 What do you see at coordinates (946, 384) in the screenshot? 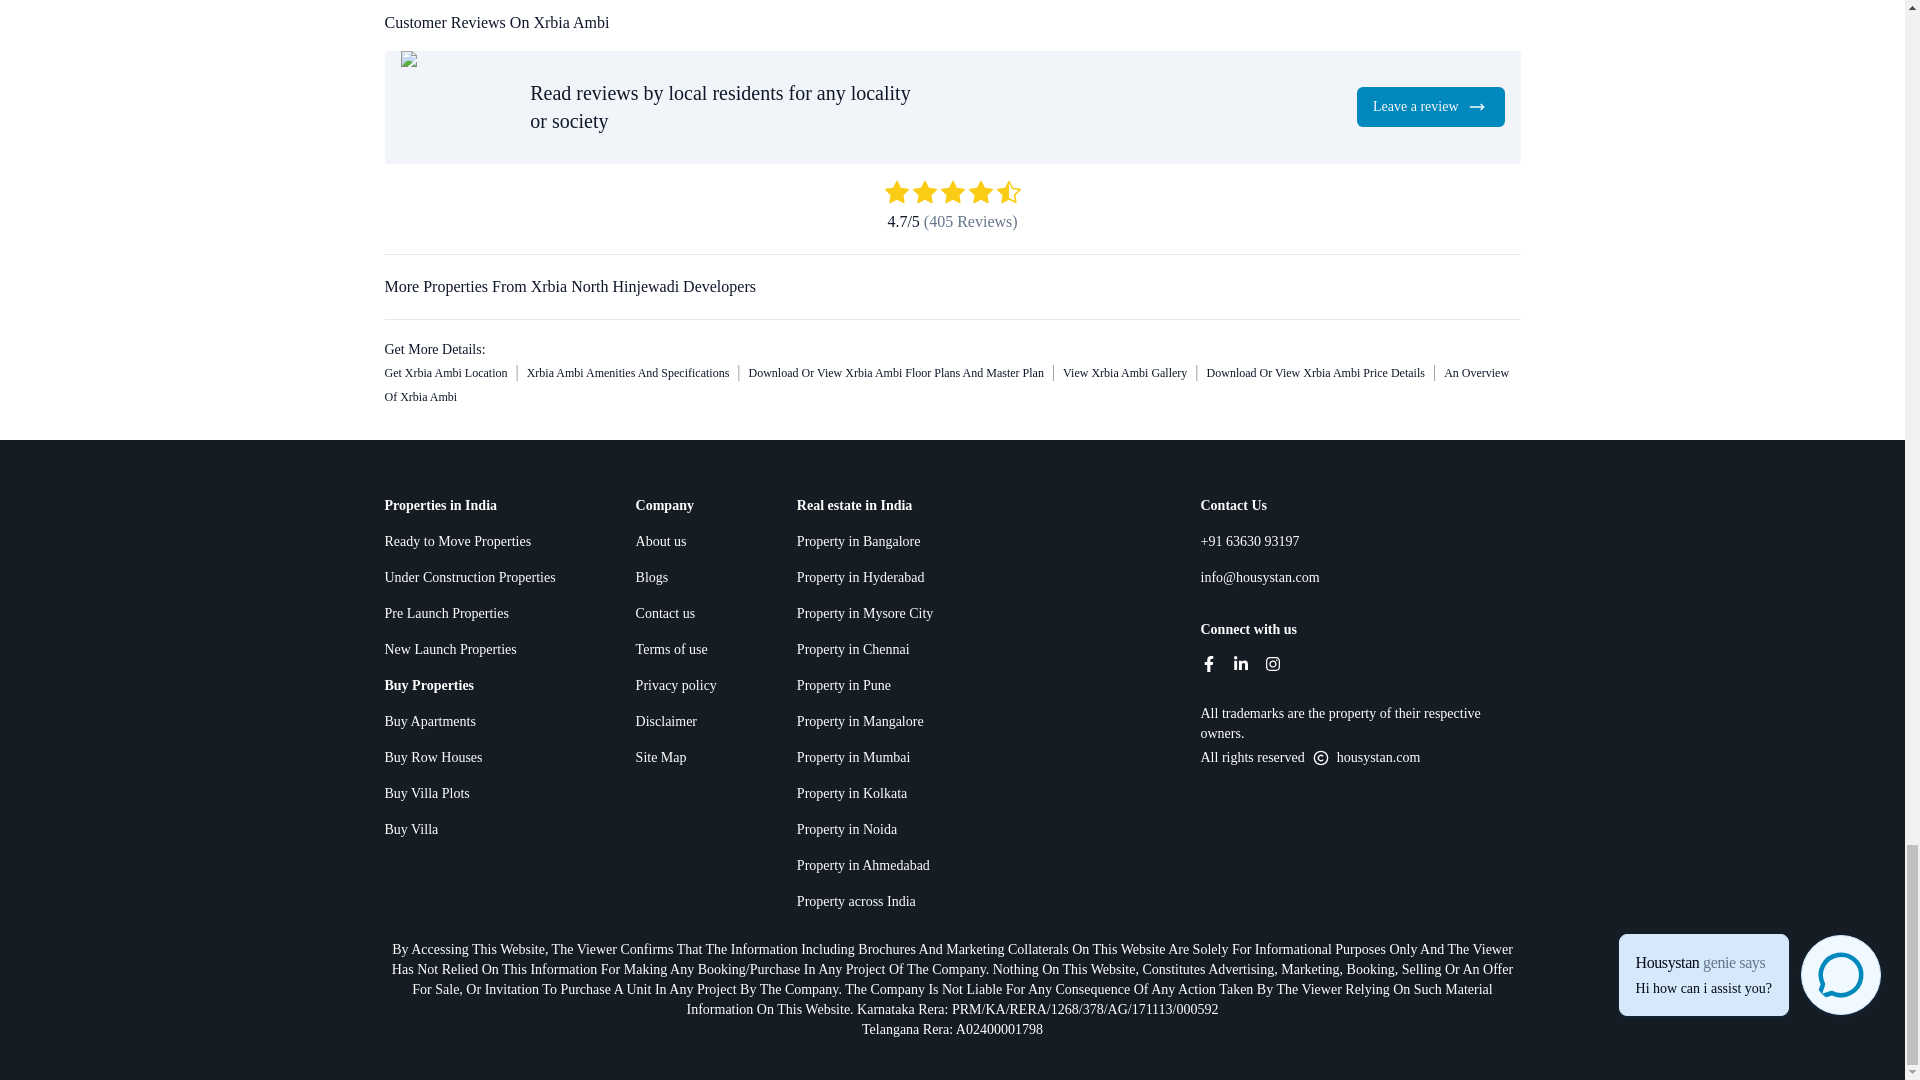
I see `An Overview Of Xrbia Ambi` at bounding box center [946, 384].